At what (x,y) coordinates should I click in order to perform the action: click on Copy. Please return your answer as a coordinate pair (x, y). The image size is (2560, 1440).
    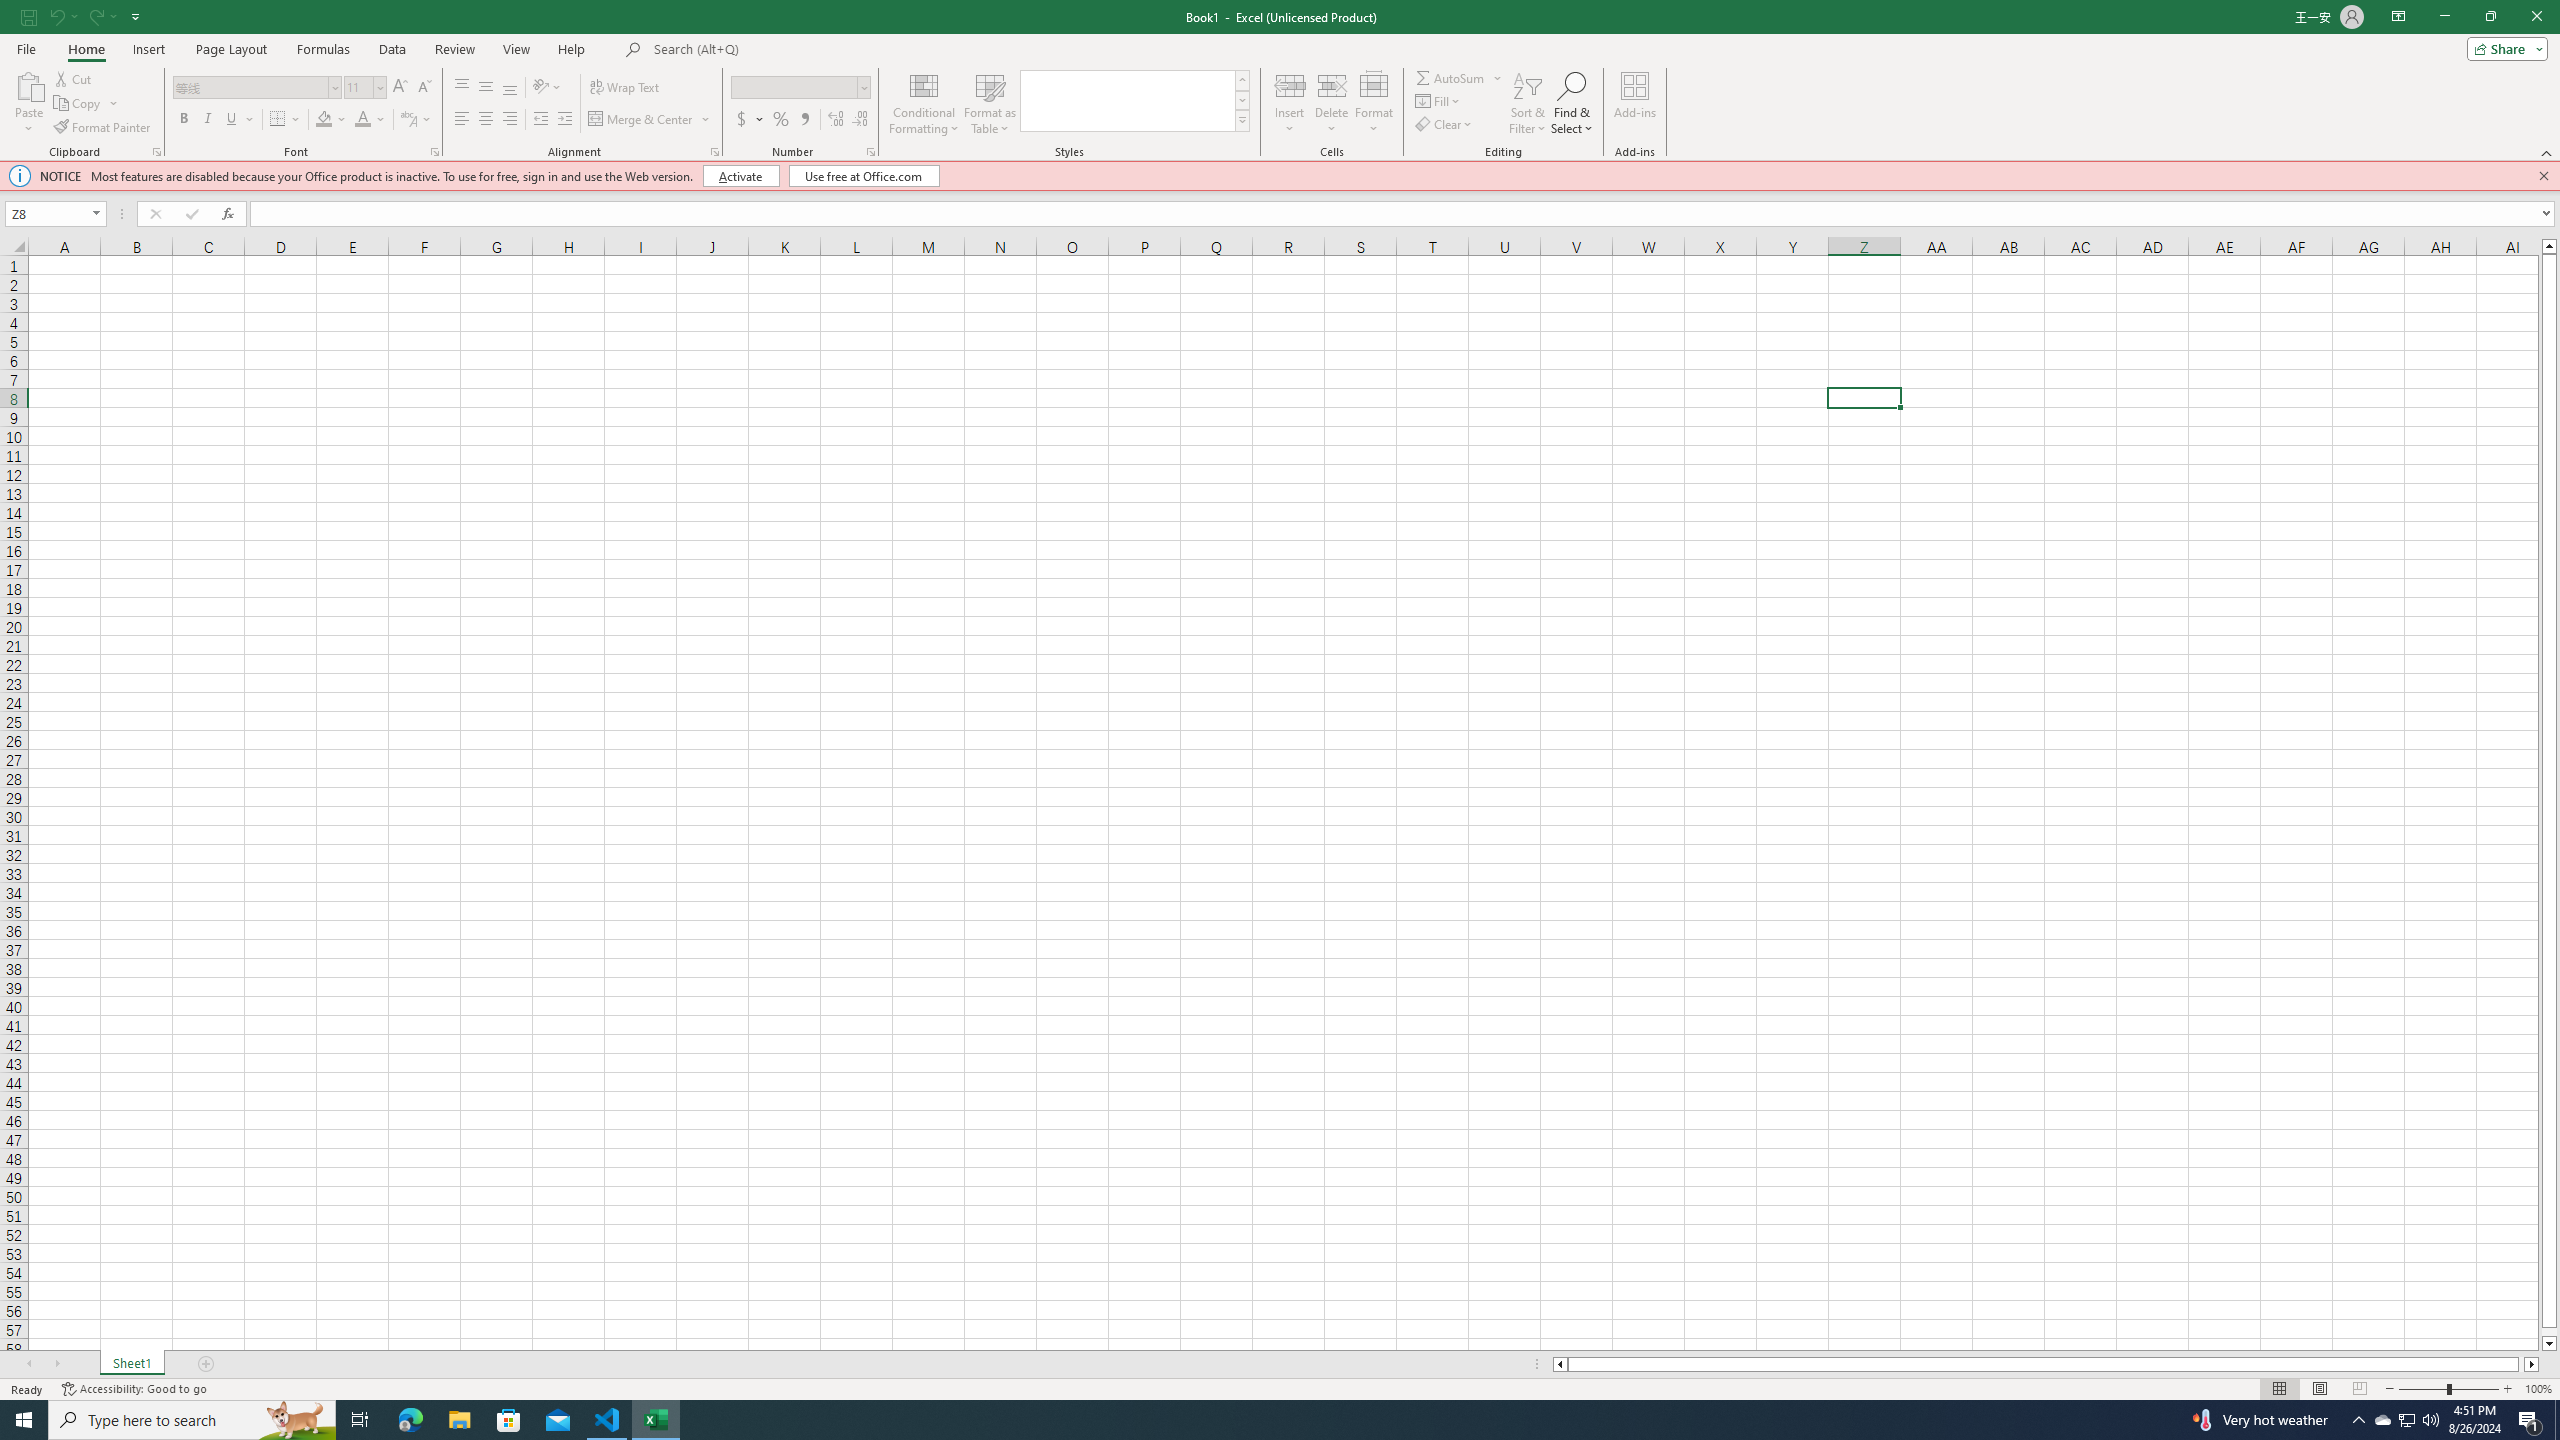
    Looking at the image, I should click on (79, 104).